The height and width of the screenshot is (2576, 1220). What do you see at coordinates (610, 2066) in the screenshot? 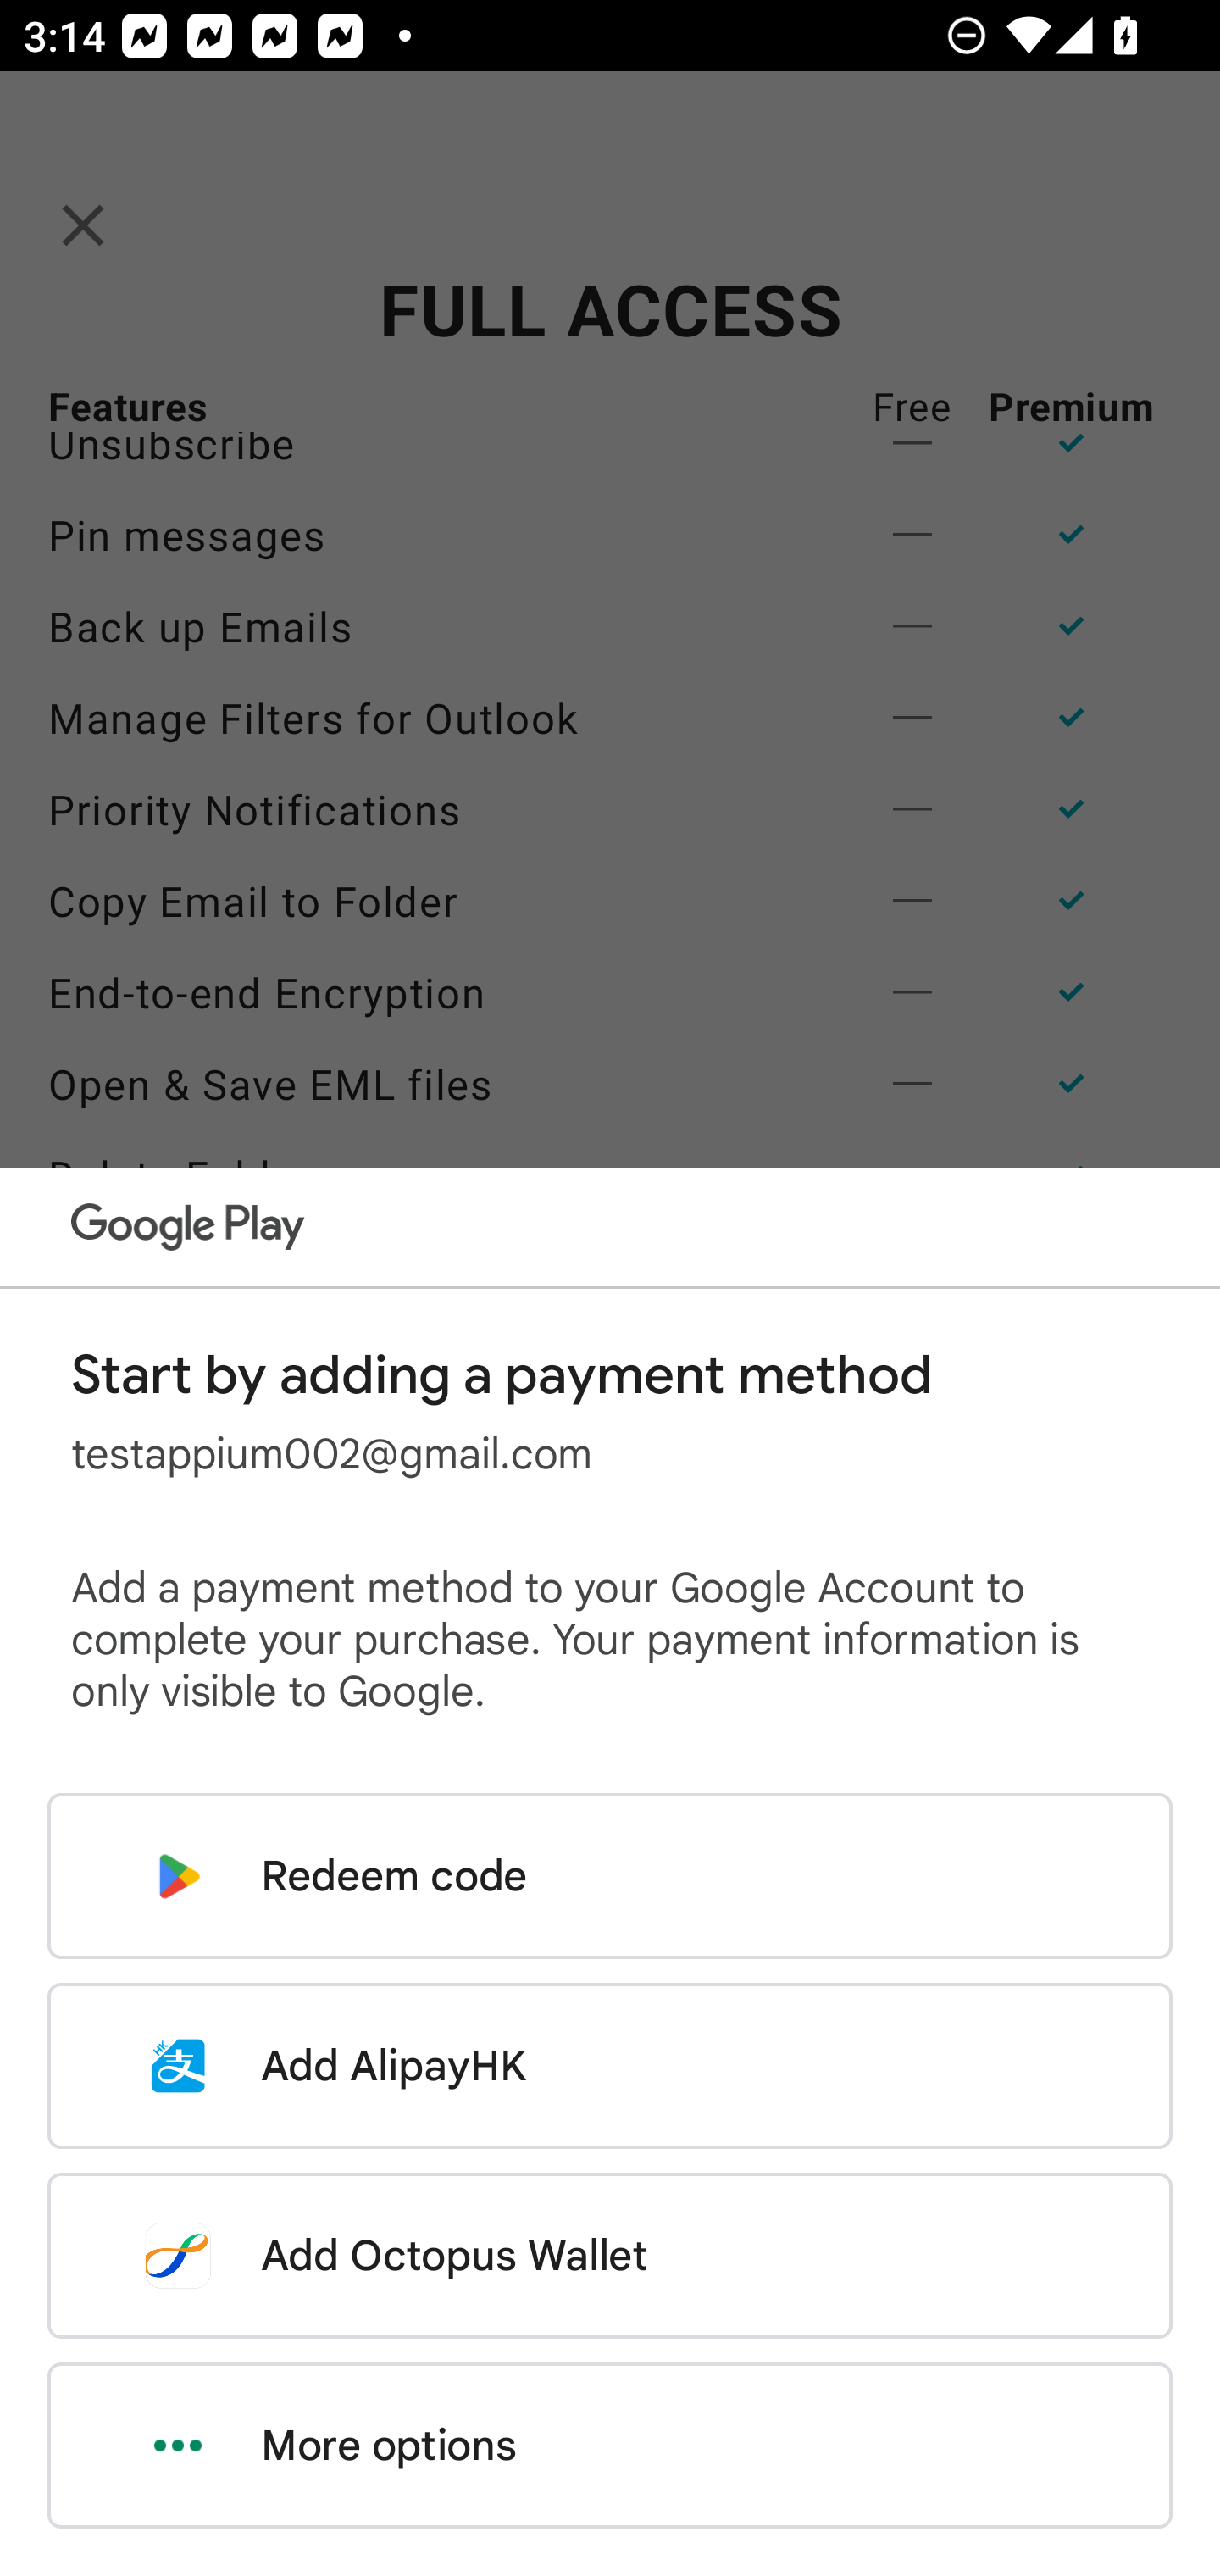
I see `Add AlipayHK` at bounding box center [610, 2066].